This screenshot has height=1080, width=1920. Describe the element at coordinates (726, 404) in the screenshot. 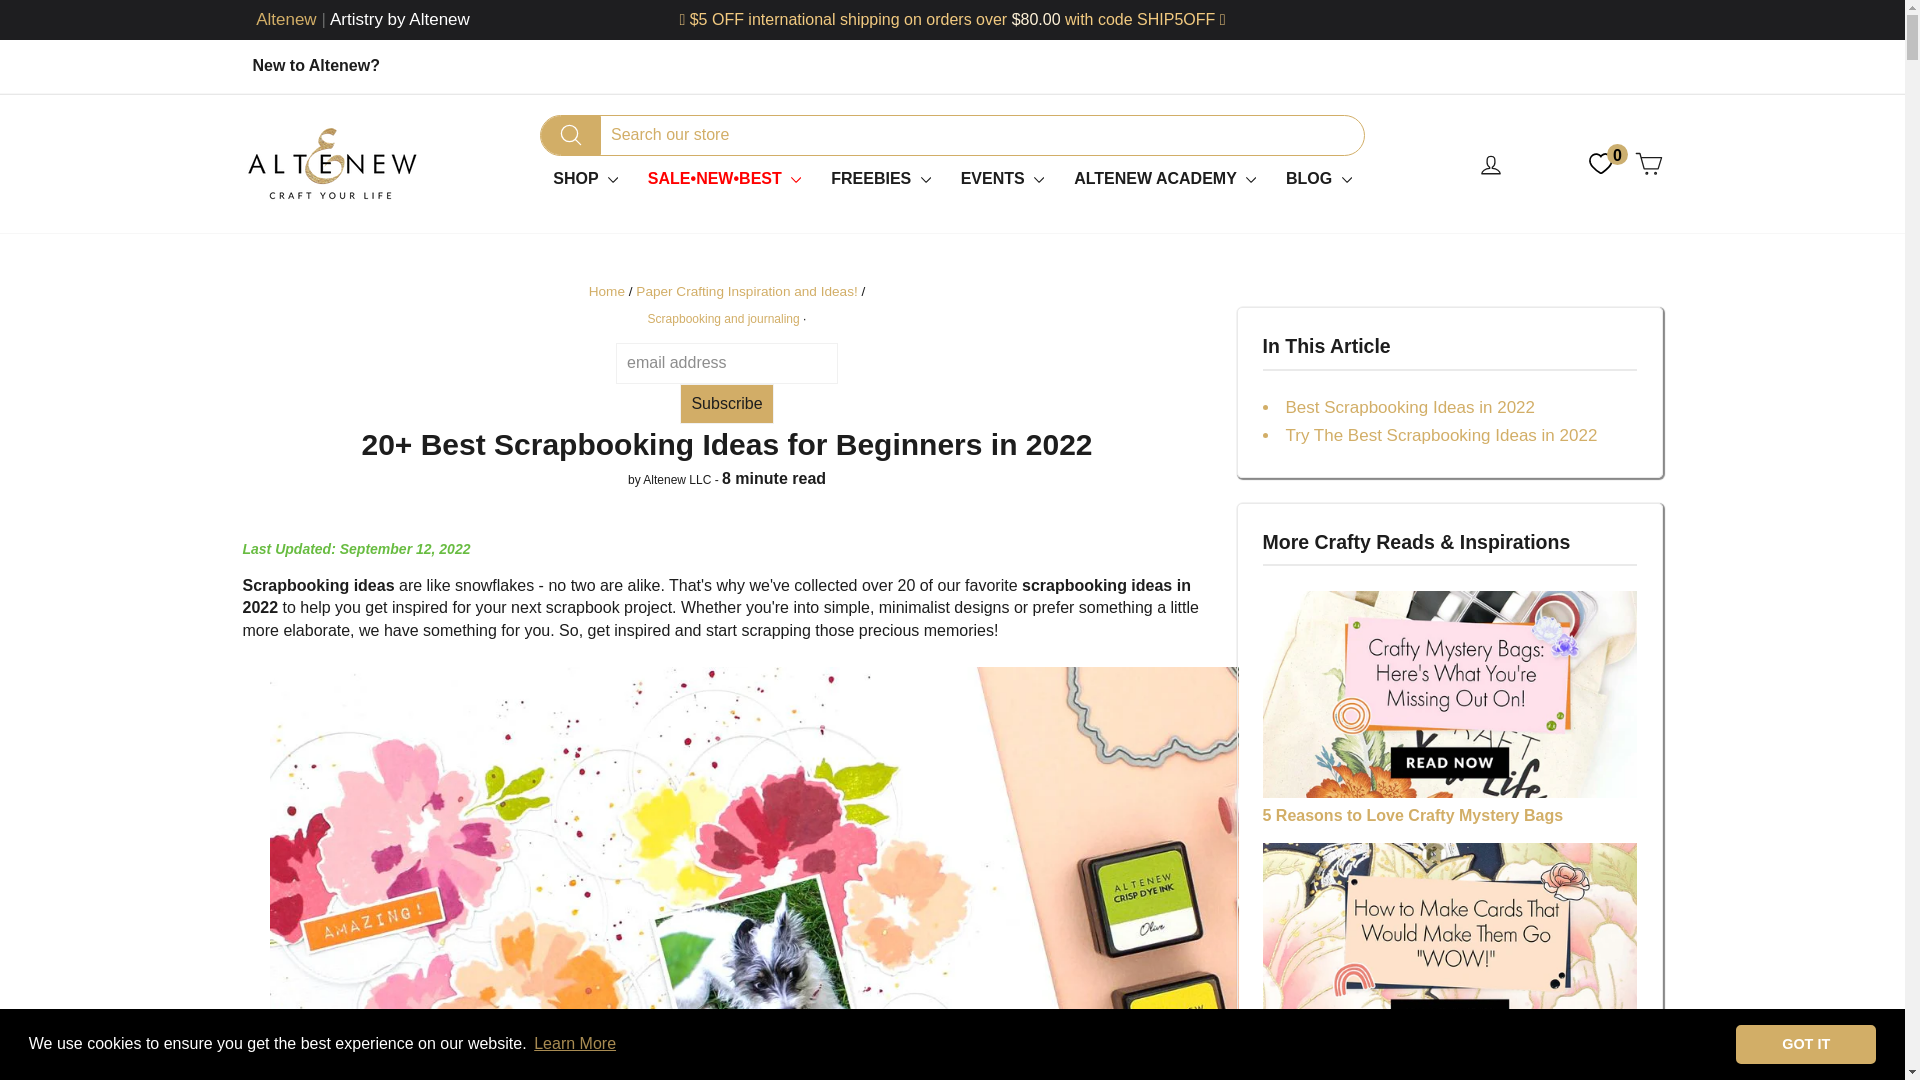

I see `Subscribe` at that location.